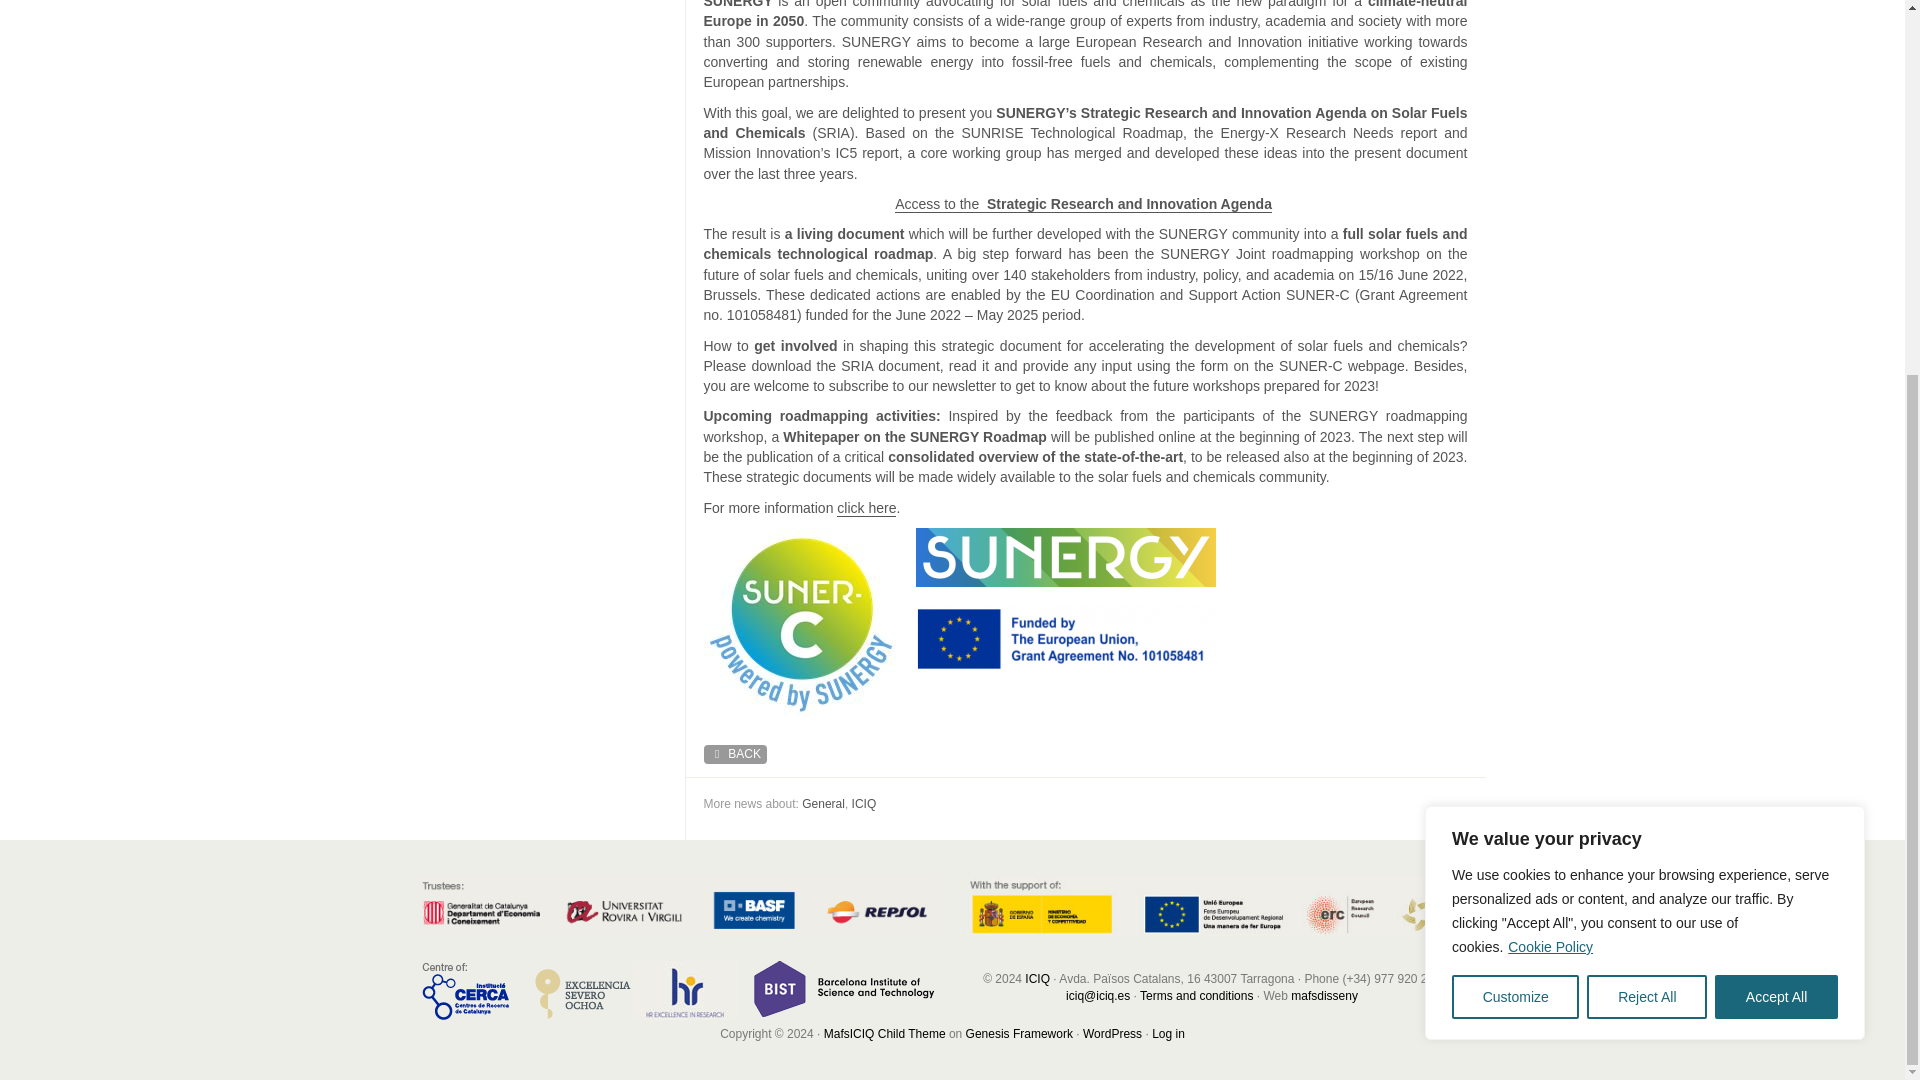 The width and height of the screenshot is (1920, 1080). What do you see at coordinates (940, 204) in the screenshot?
I see `Access to the  ` at bounding box center [940, 204].